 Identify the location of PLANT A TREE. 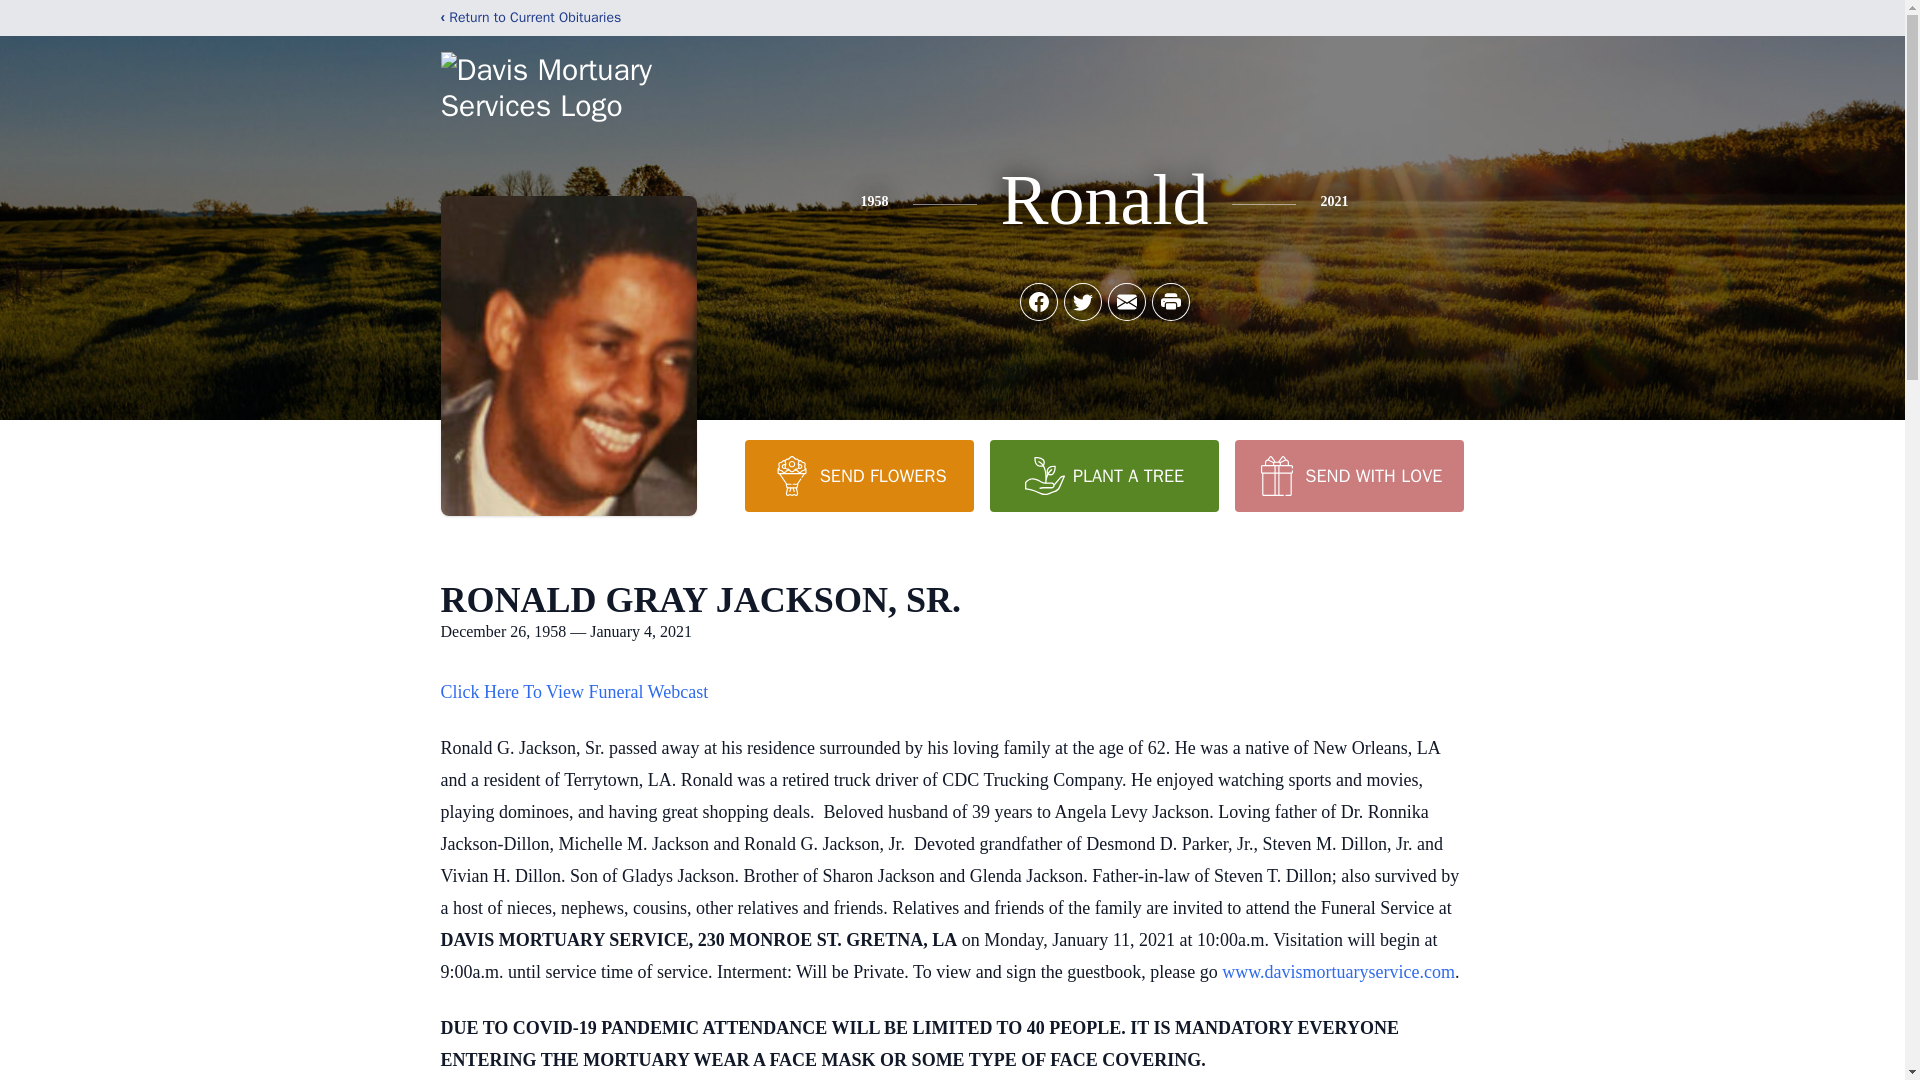
(1104, 475).